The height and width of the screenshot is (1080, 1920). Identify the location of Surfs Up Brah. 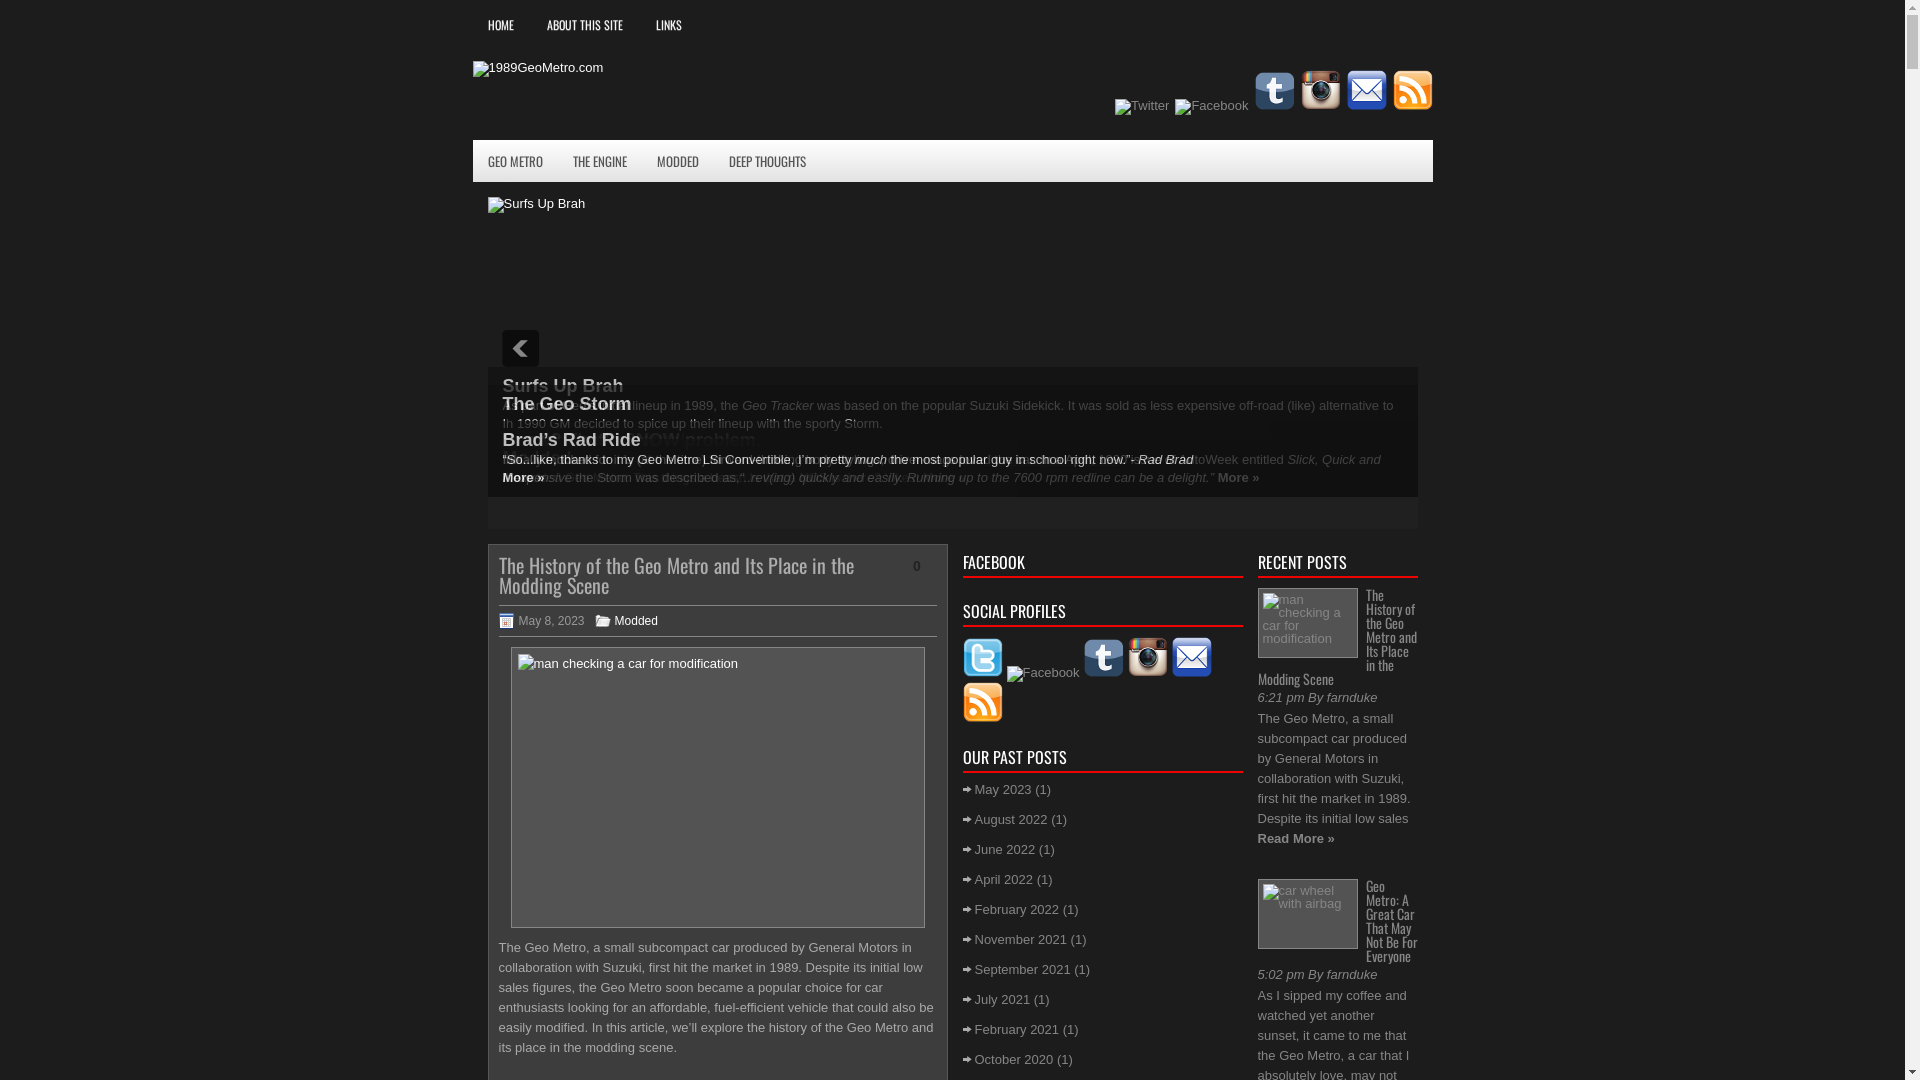
(537, 204).